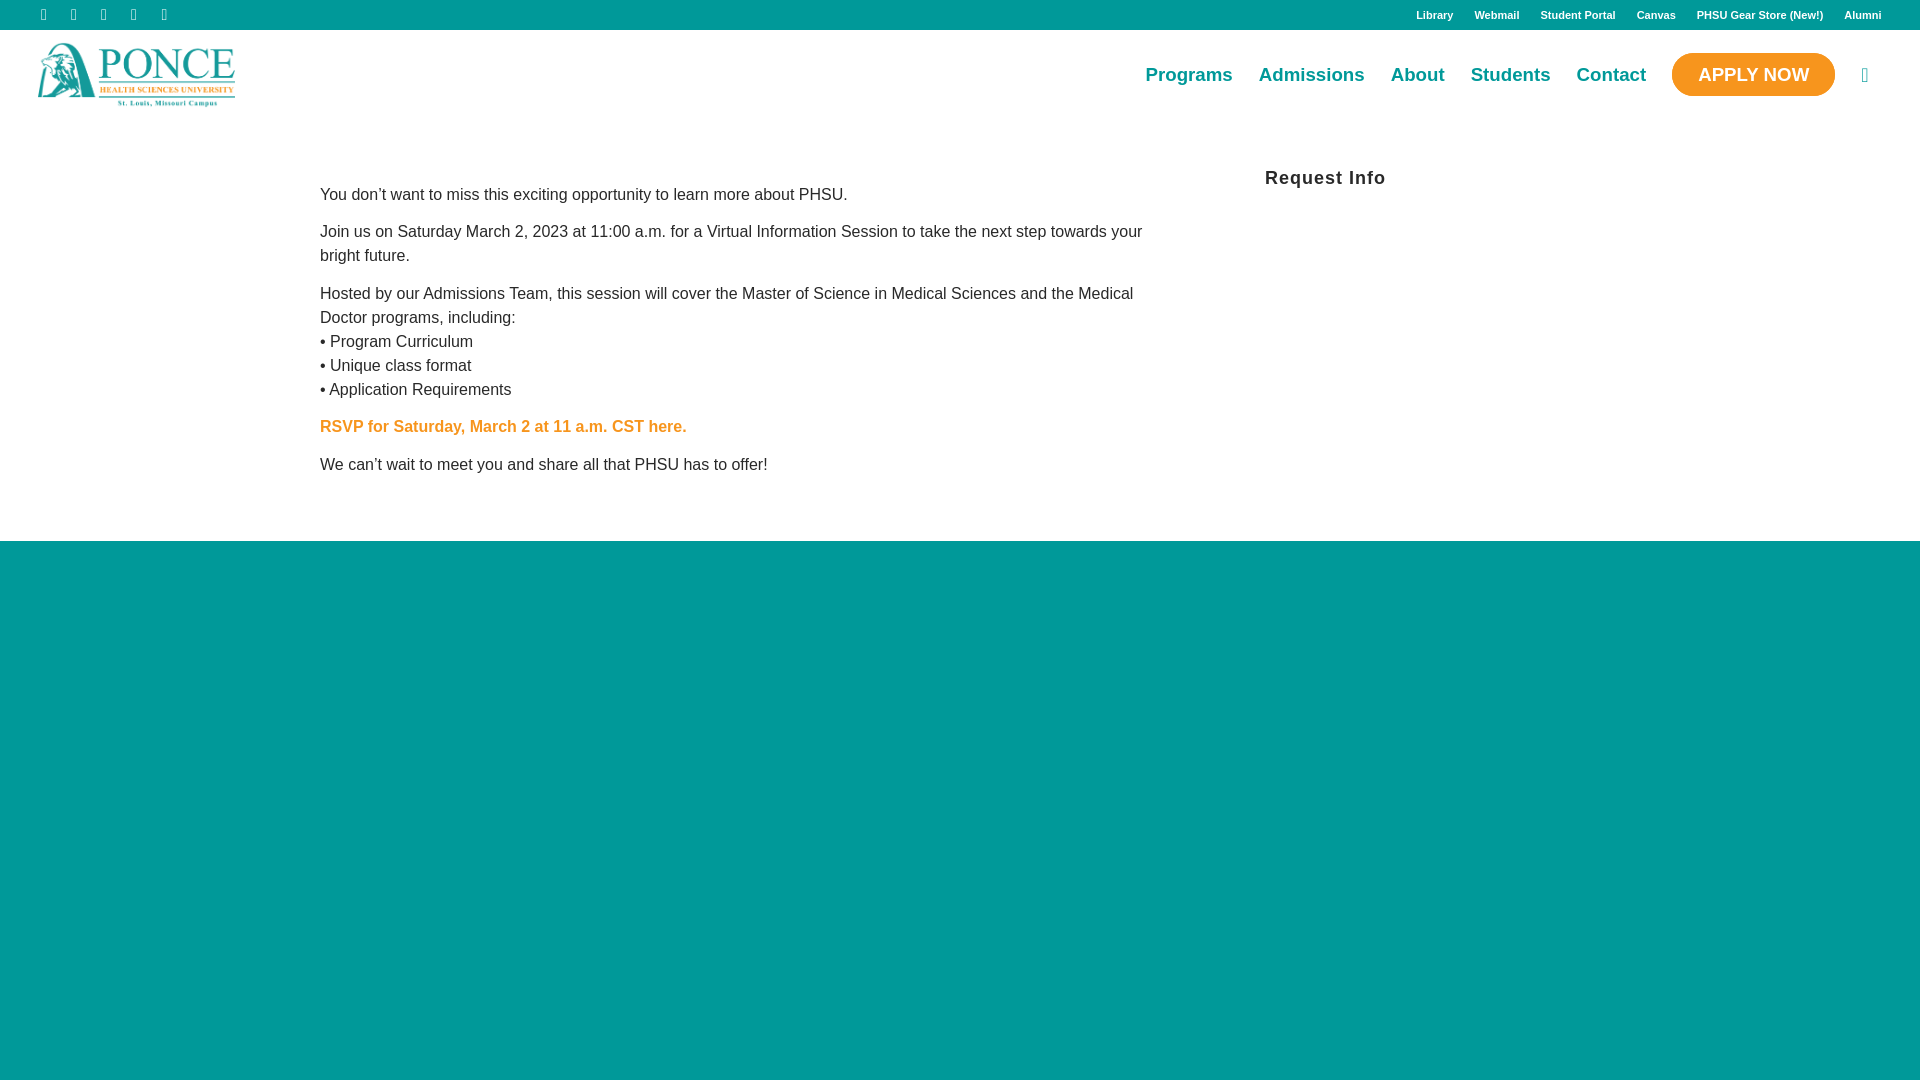 The height and width of the screenshot is (1080, 1920). I want to click on LinkedIn, so click(133, 15).